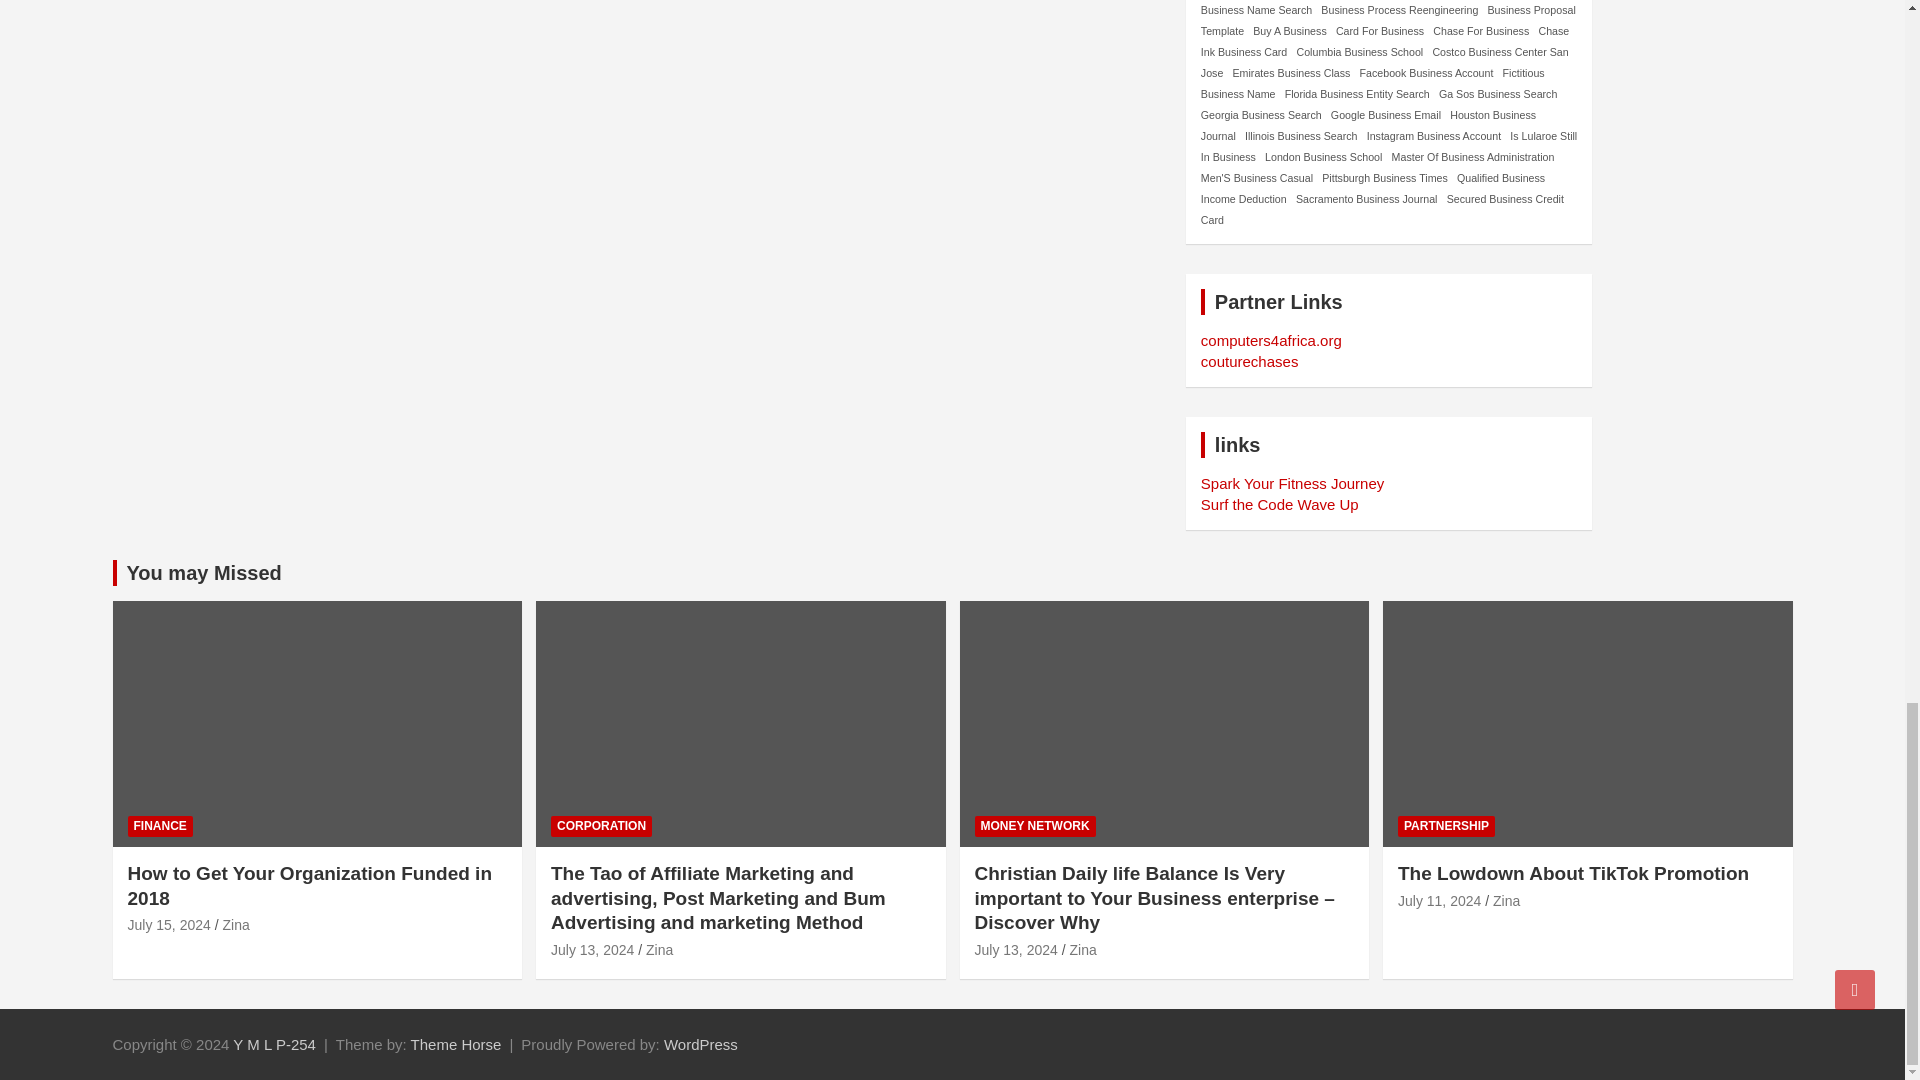 This screenshot has width=1920, height=1080. Describe the element at coordinates (1438, 901) in the screenshot. I see `The Lowdown About TikTok Promotion` at that location.